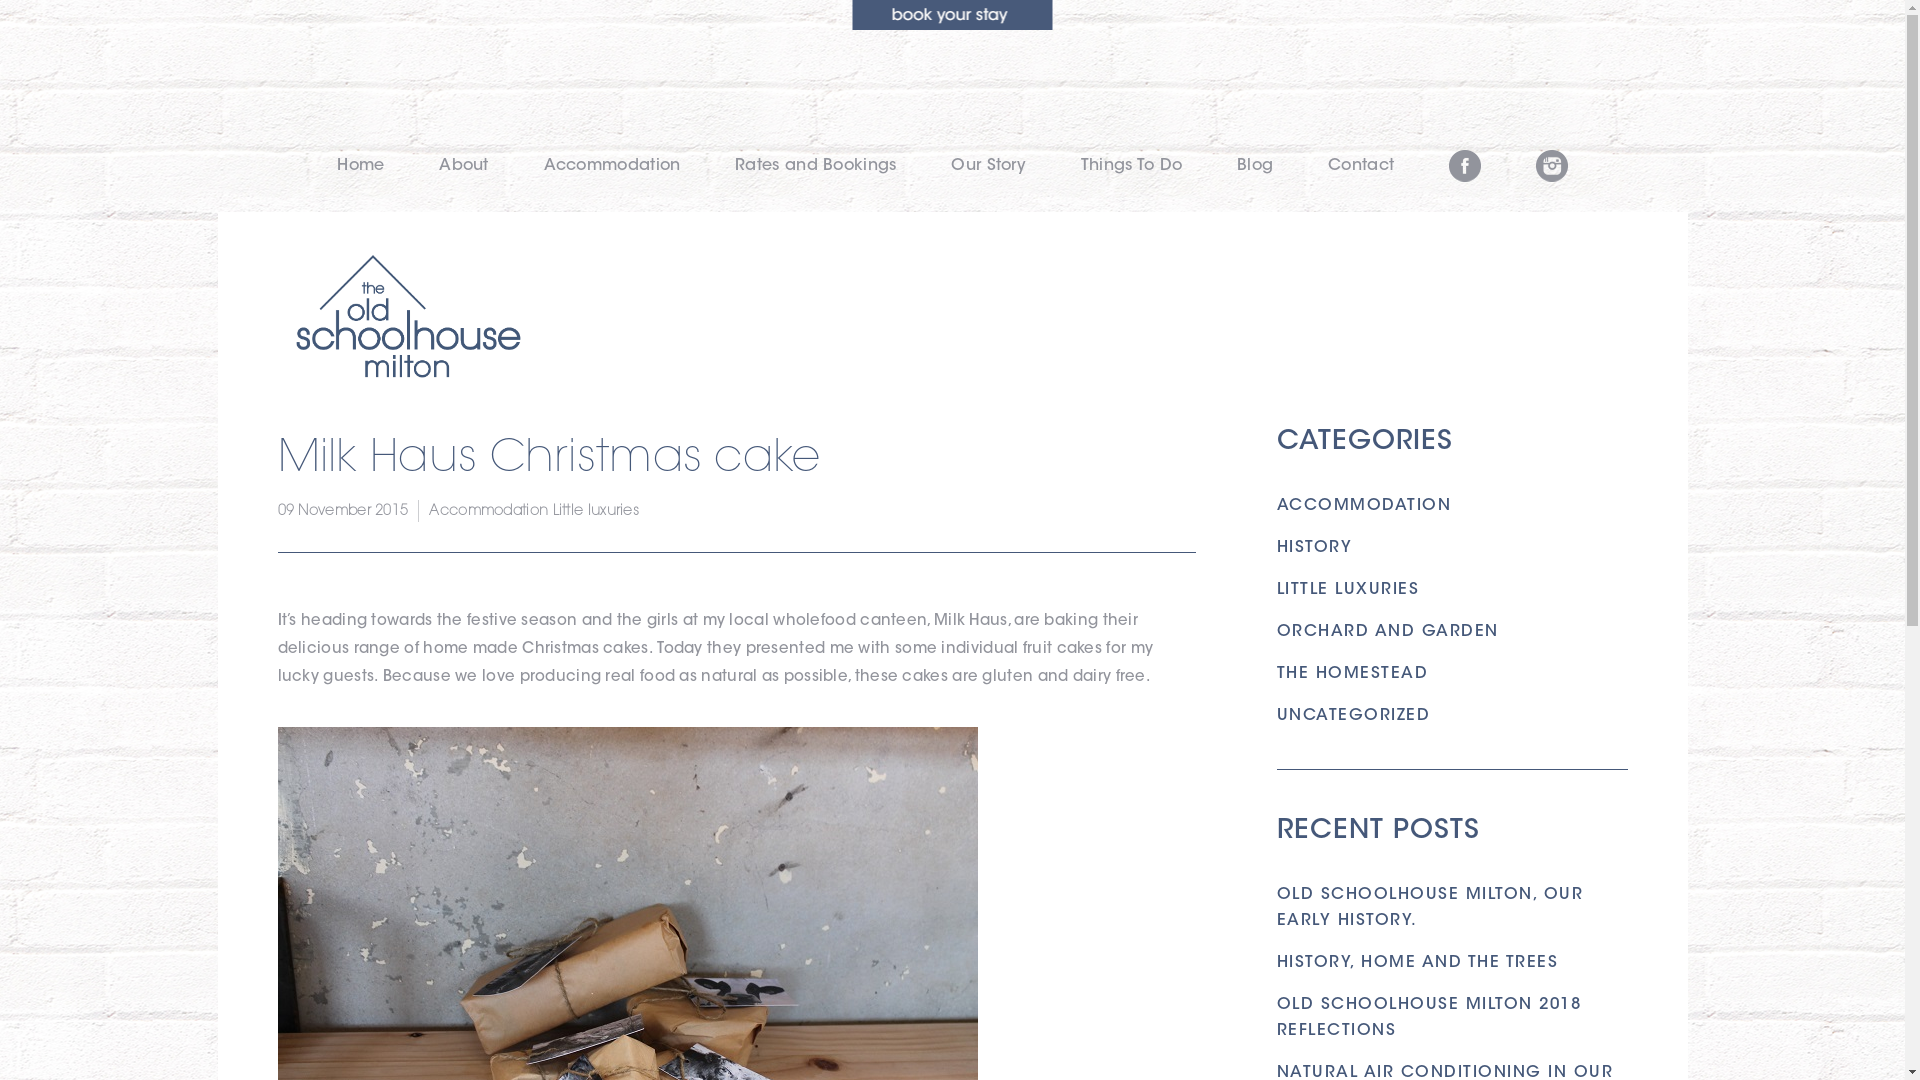 Image resolution: width=1920 pixels, height=1080 pixels. Describe the element at coordinates (1348, 590) in the screenshot. I see `LITTLE LUXURIES` at that location.